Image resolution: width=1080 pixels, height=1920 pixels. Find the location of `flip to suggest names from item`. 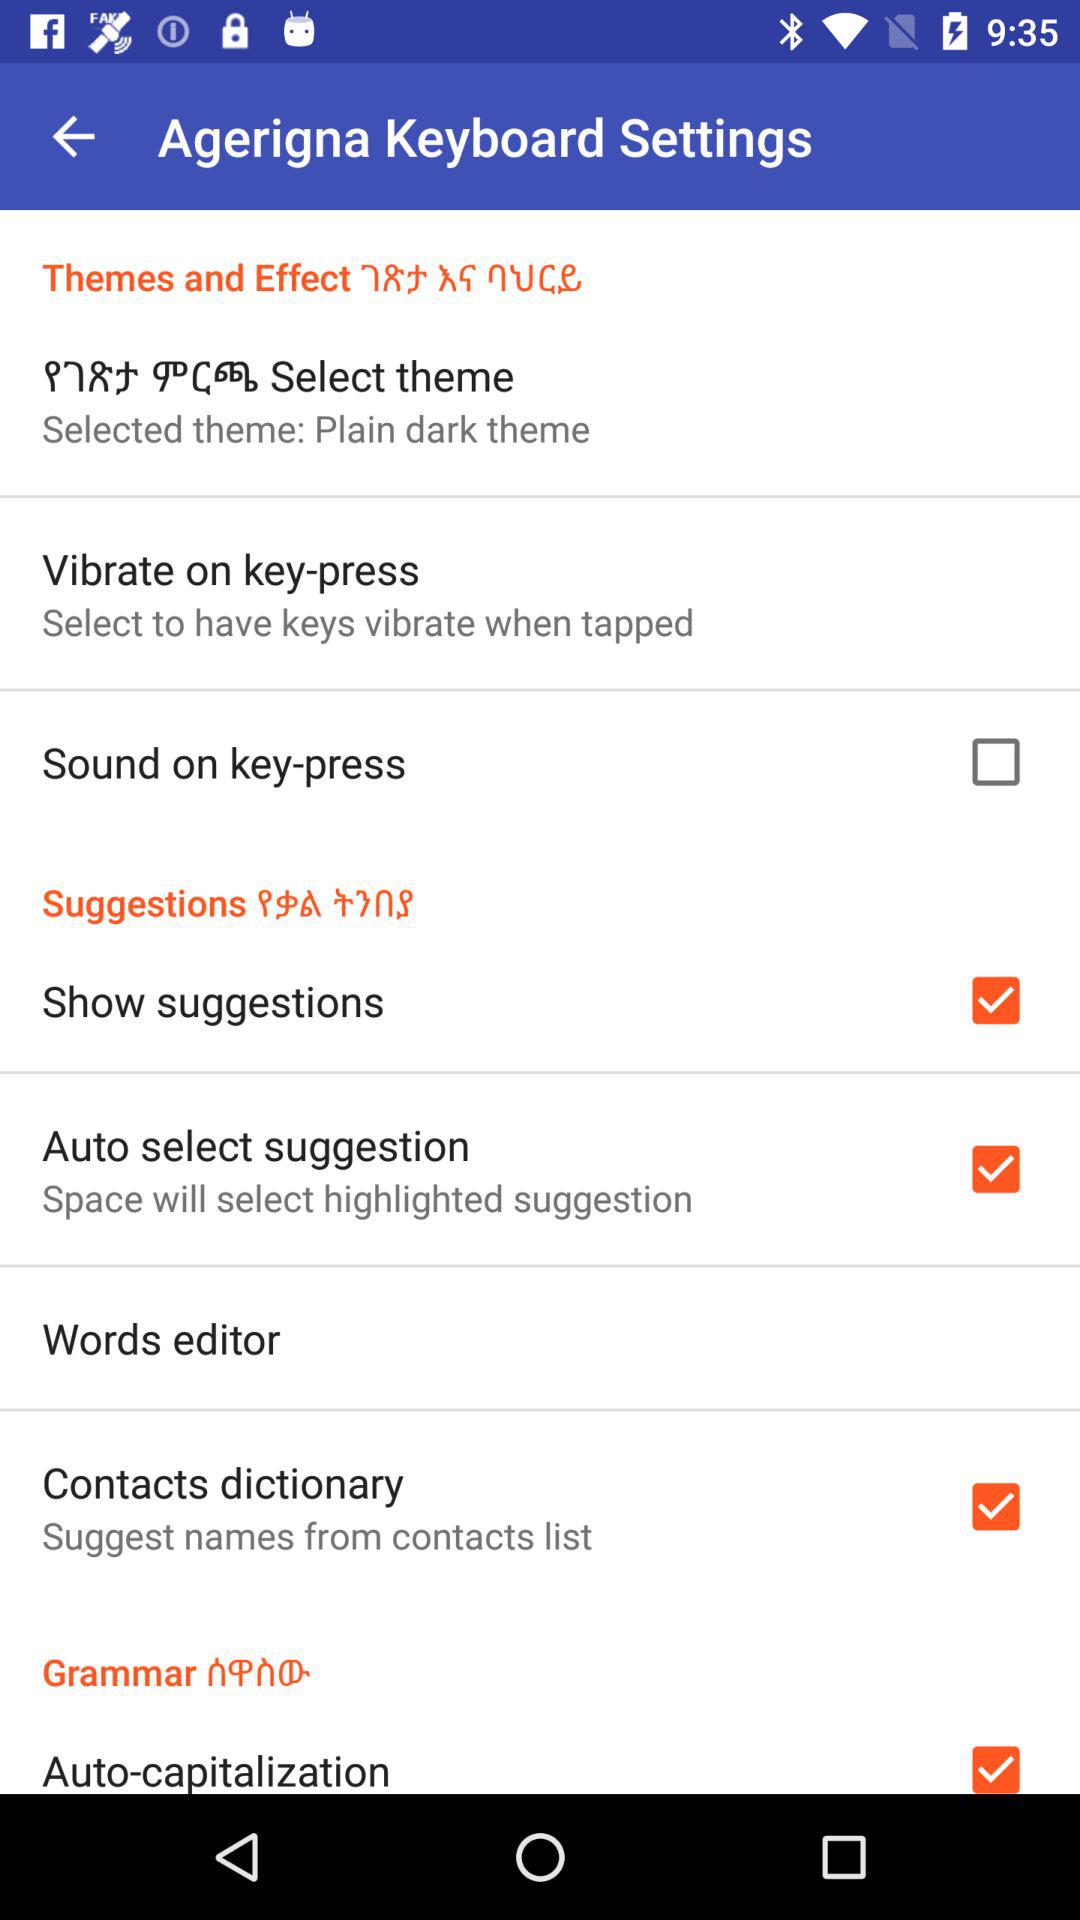

flip to suggest names from item is located at coordinates (317, 1535).